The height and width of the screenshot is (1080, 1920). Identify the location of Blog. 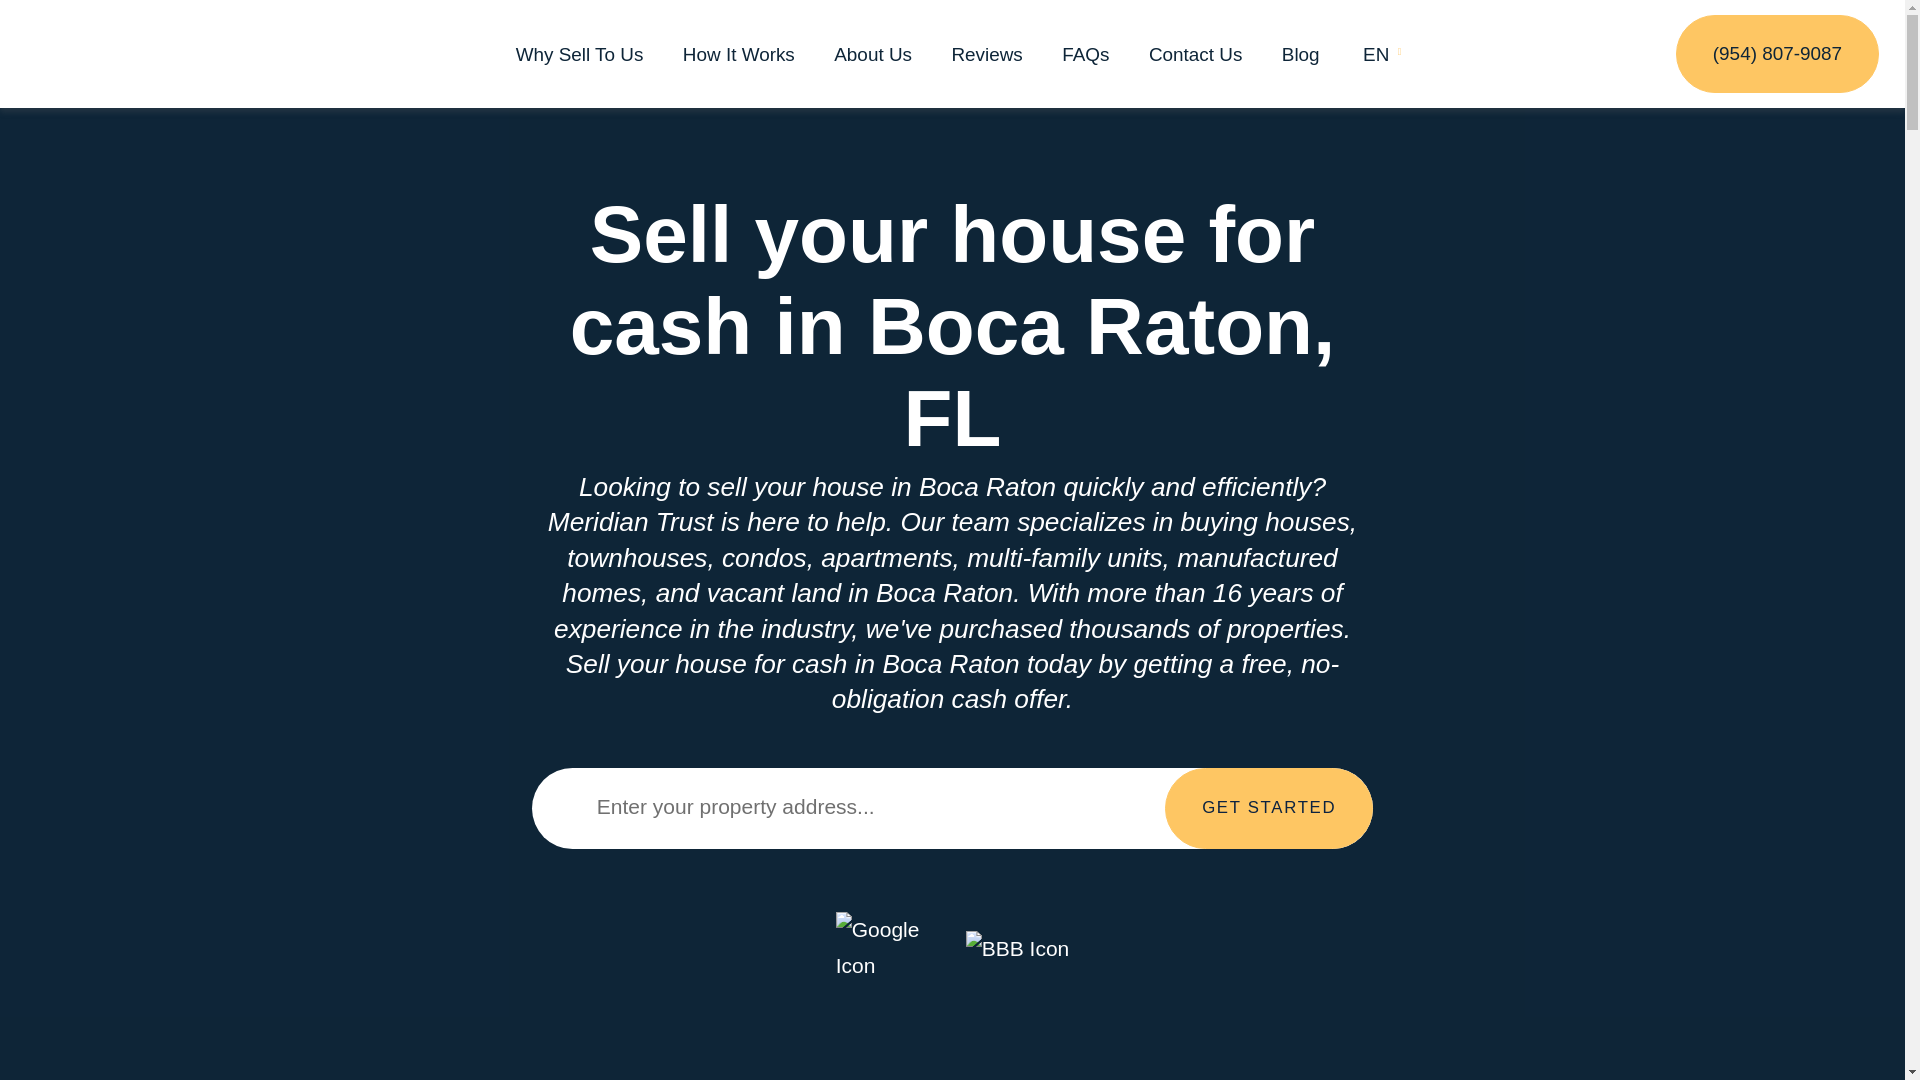
(1301, 54).